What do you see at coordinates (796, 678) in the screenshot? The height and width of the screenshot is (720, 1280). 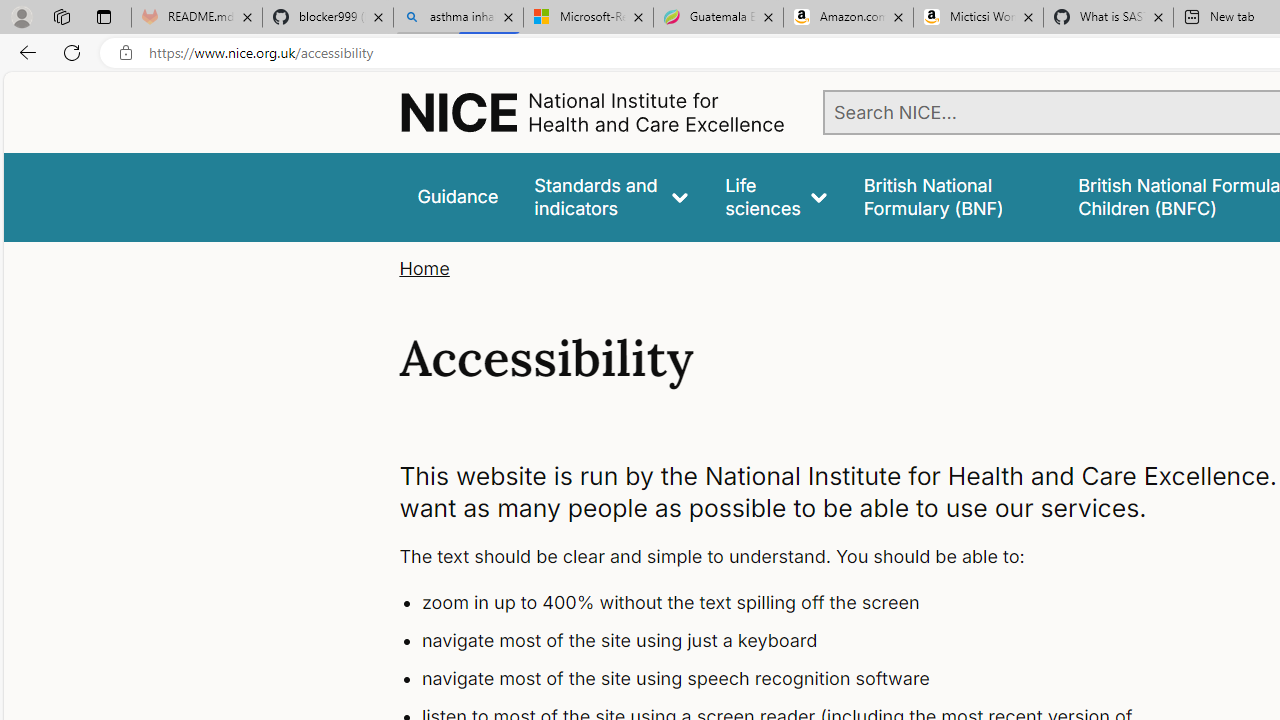 I see `navigate most of the site using speech recognition software` at bounding box center [796, 678].